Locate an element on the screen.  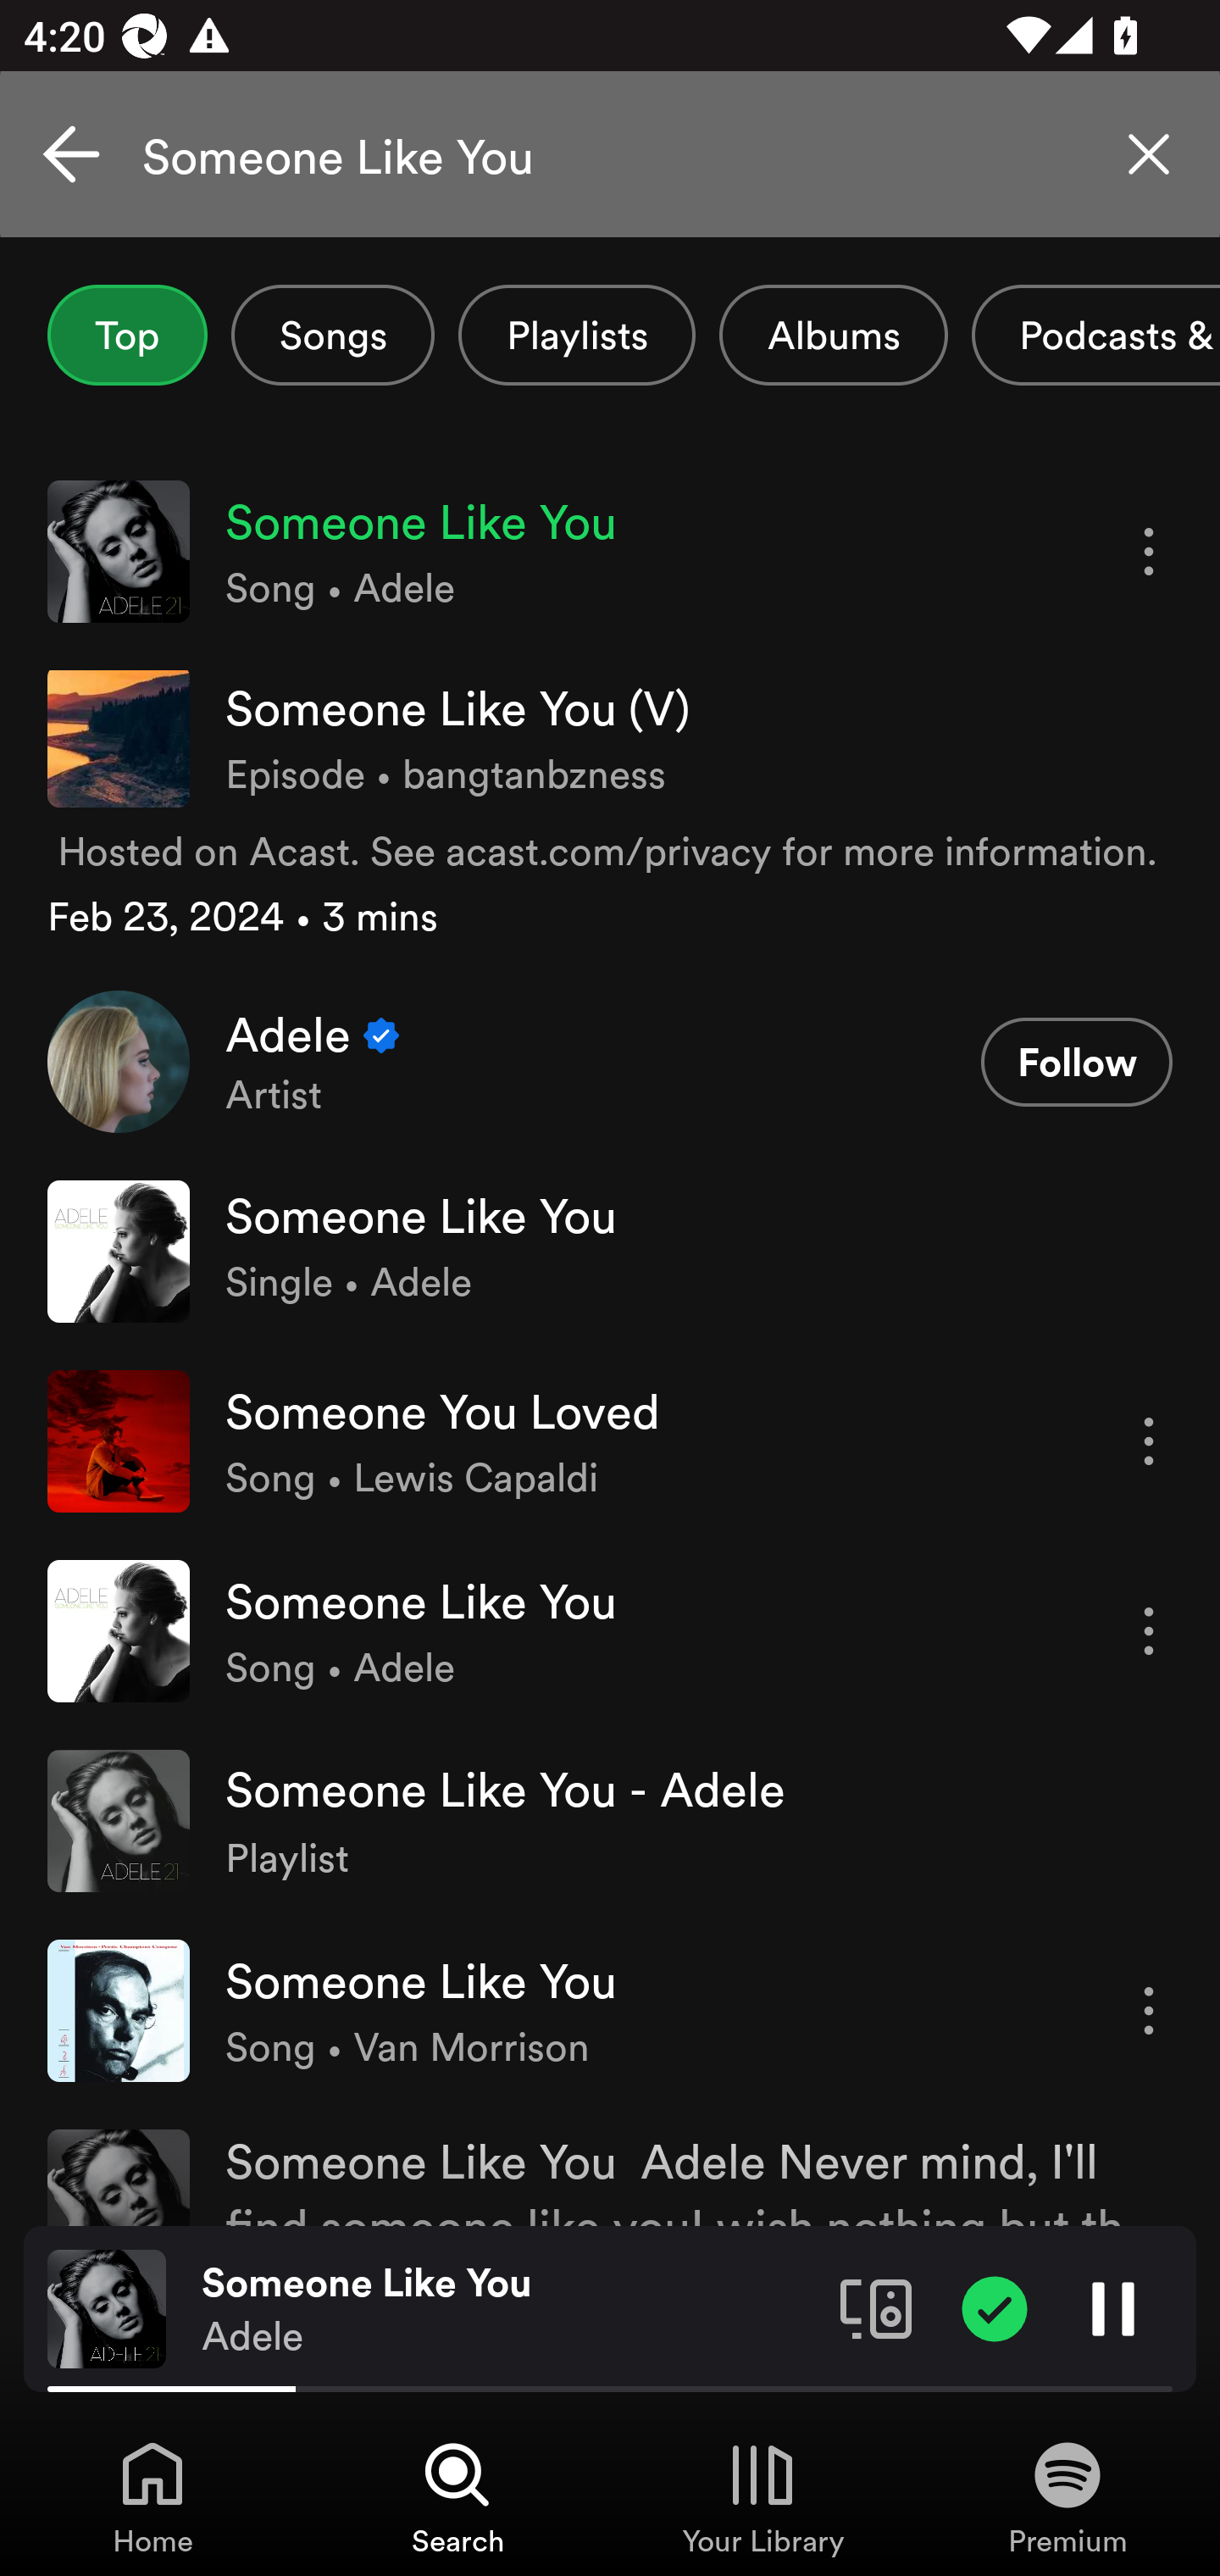
Adele Verified Artist Follow Follow is located at coordinates (610, 1061).